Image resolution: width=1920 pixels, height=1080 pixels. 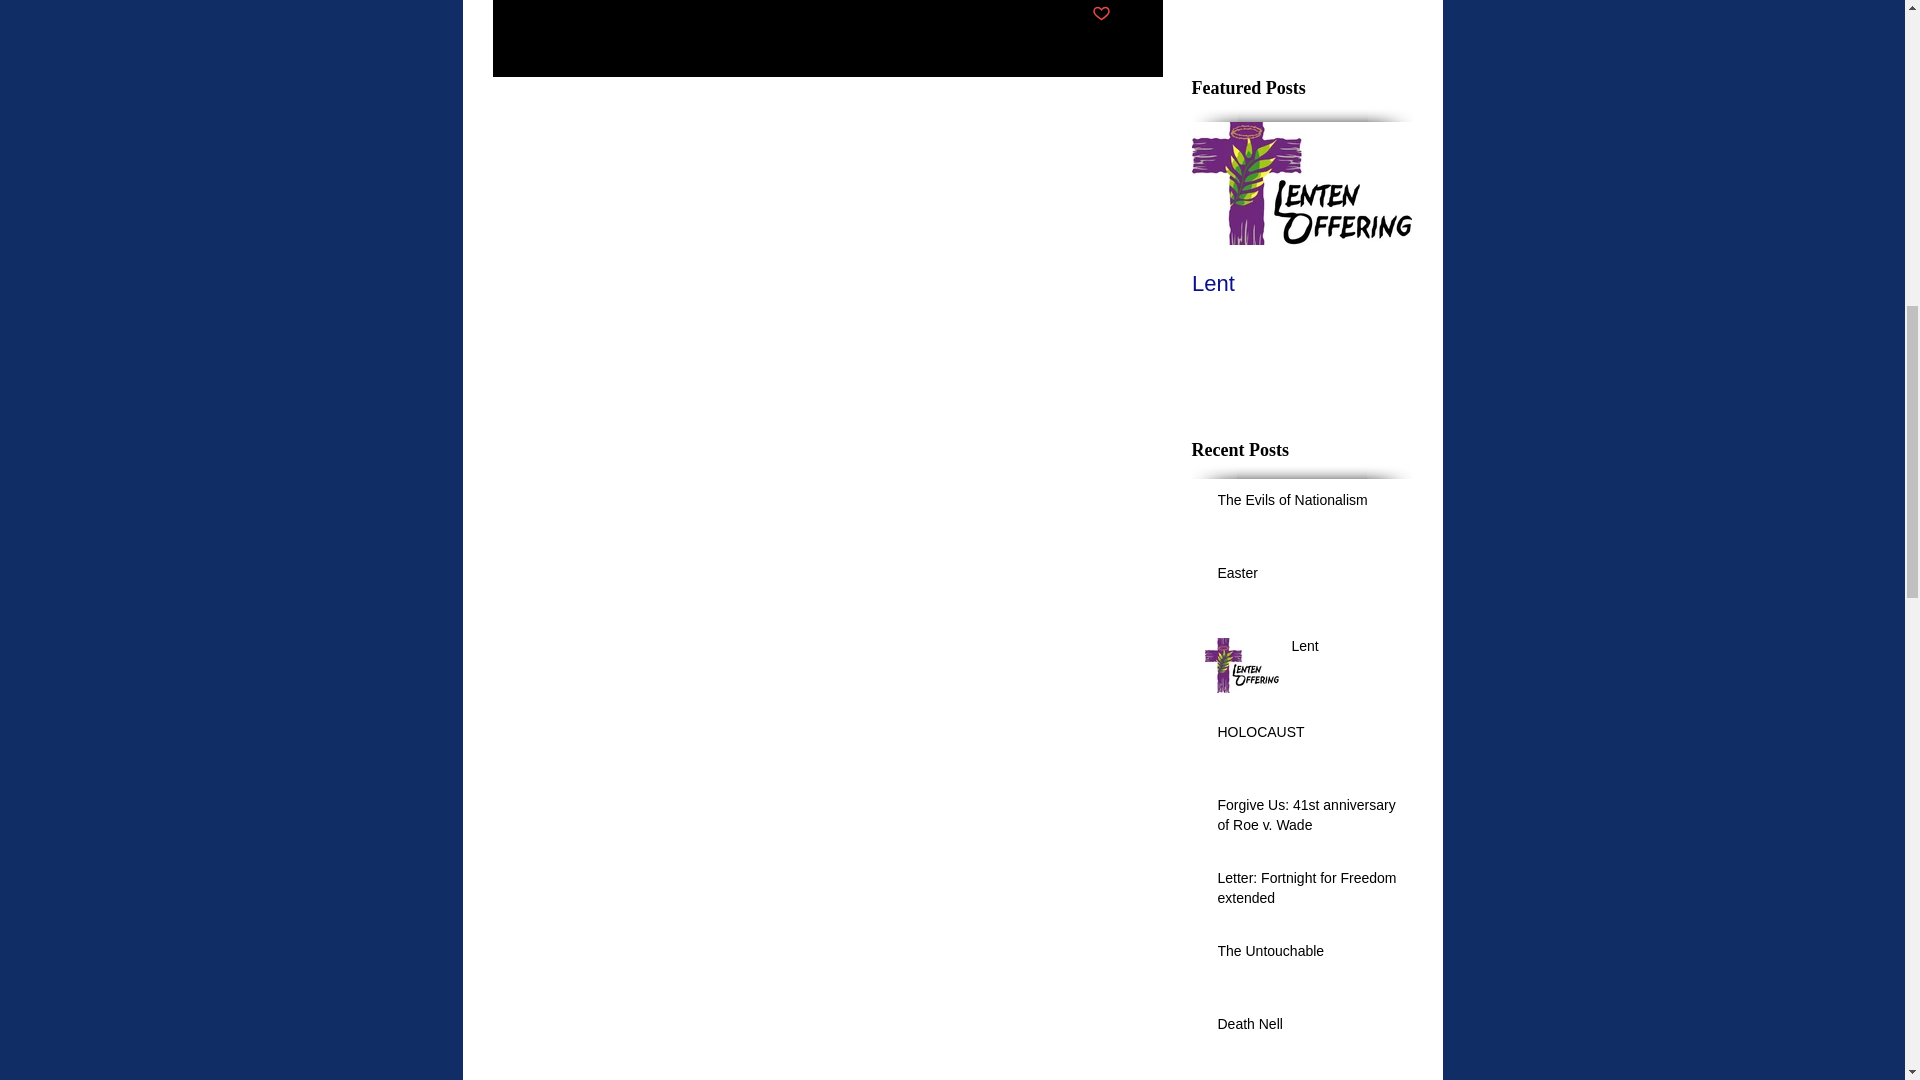 What do you see at coordinates (1308, 819) in the screenshot?
I see `Forgive Us: 41st anniversary of Roe v. Wade` at bounding box center [1308, 819].